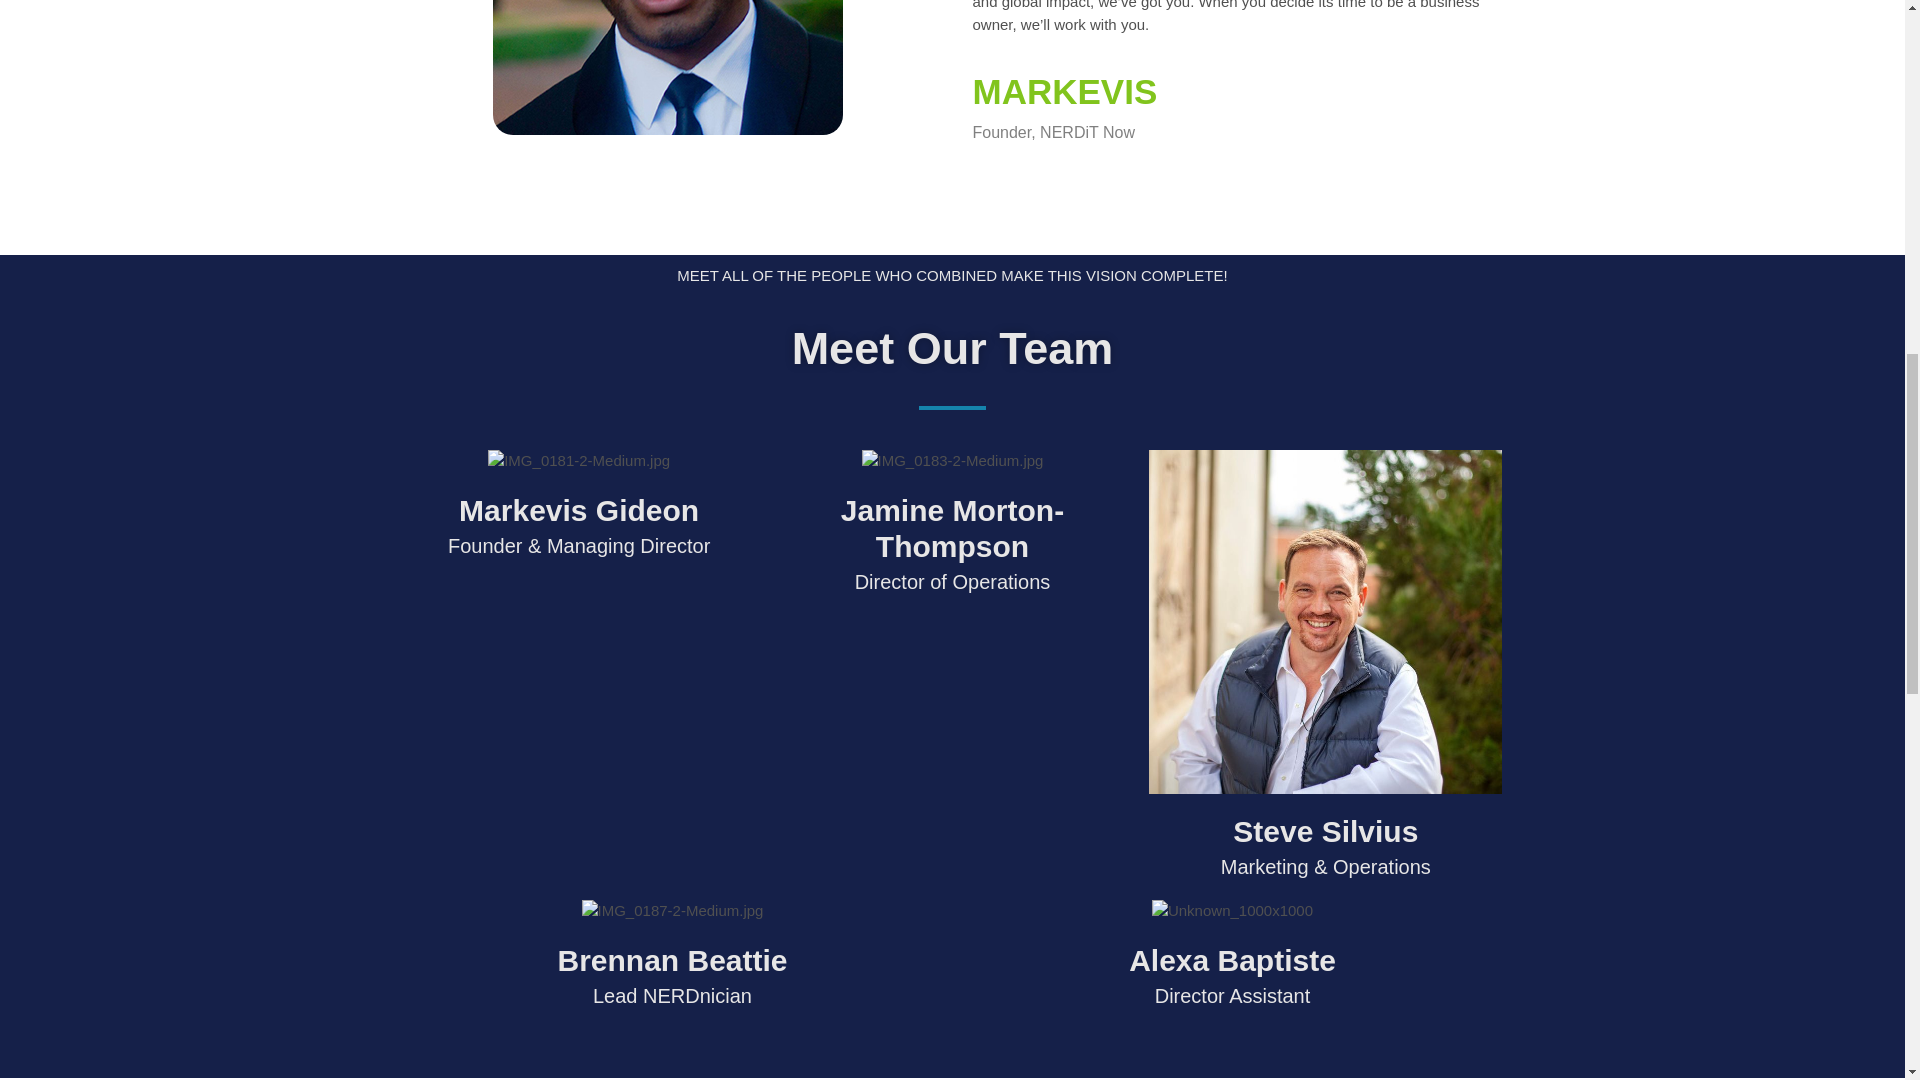 This screenshot has height=1080, width=1920. What do you see at coordinates (1324, 832) in the screenshot?
I see `Steve Silvius` at bounding box center [1324, 832].